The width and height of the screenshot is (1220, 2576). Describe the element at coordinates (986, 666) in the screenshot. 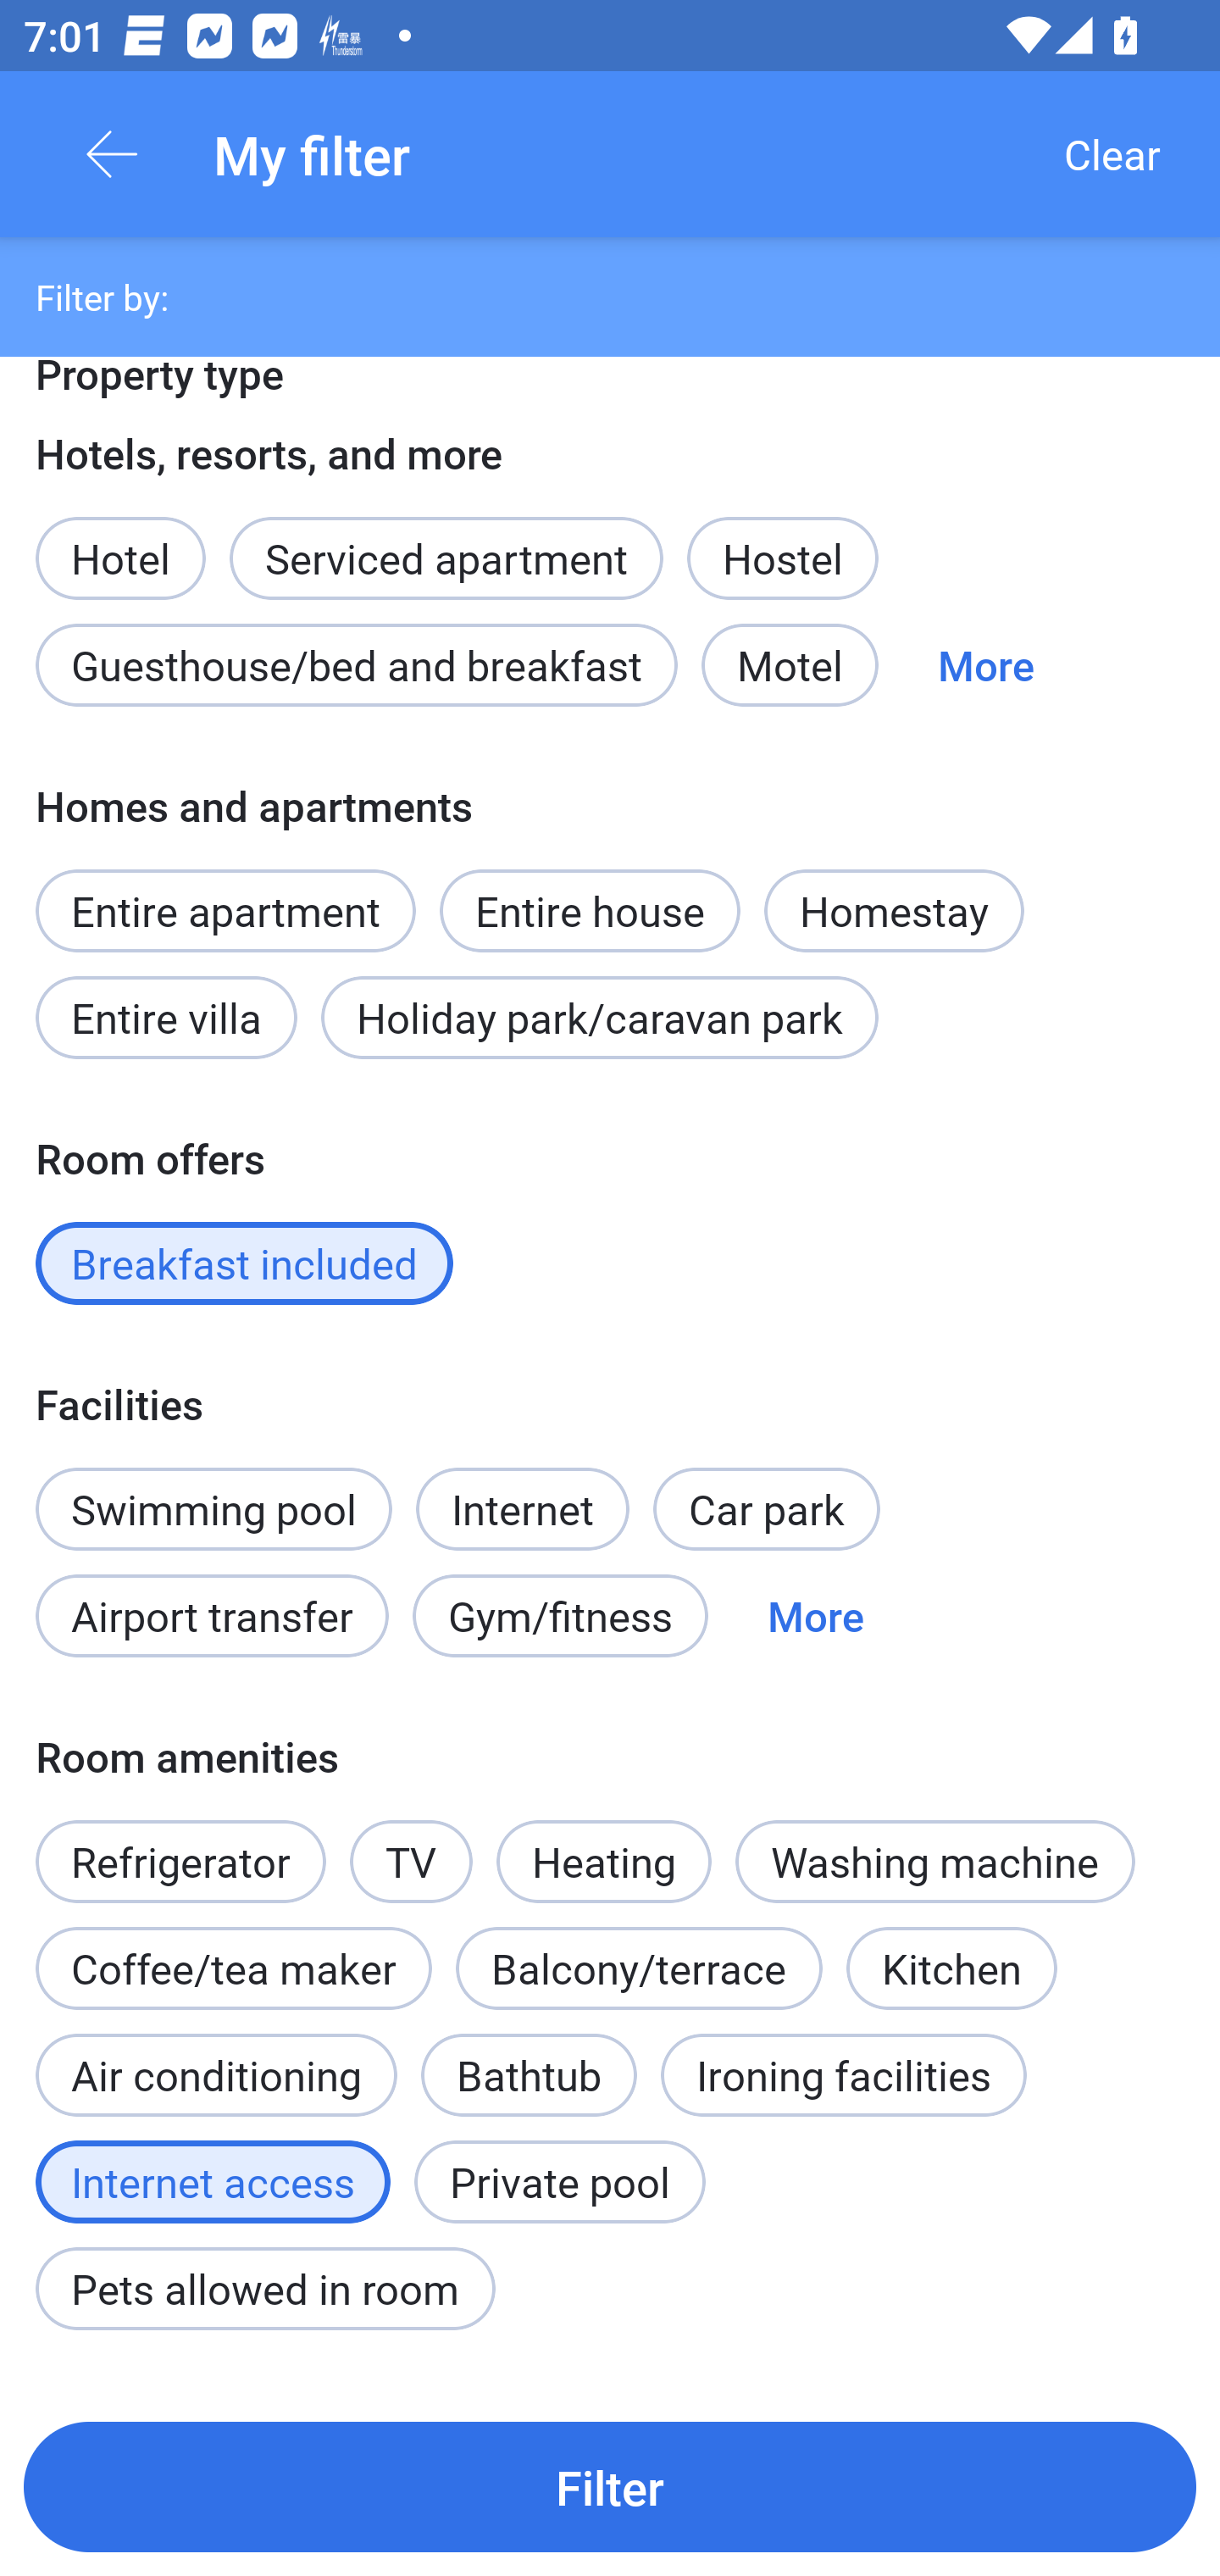

I see `More` at that location.